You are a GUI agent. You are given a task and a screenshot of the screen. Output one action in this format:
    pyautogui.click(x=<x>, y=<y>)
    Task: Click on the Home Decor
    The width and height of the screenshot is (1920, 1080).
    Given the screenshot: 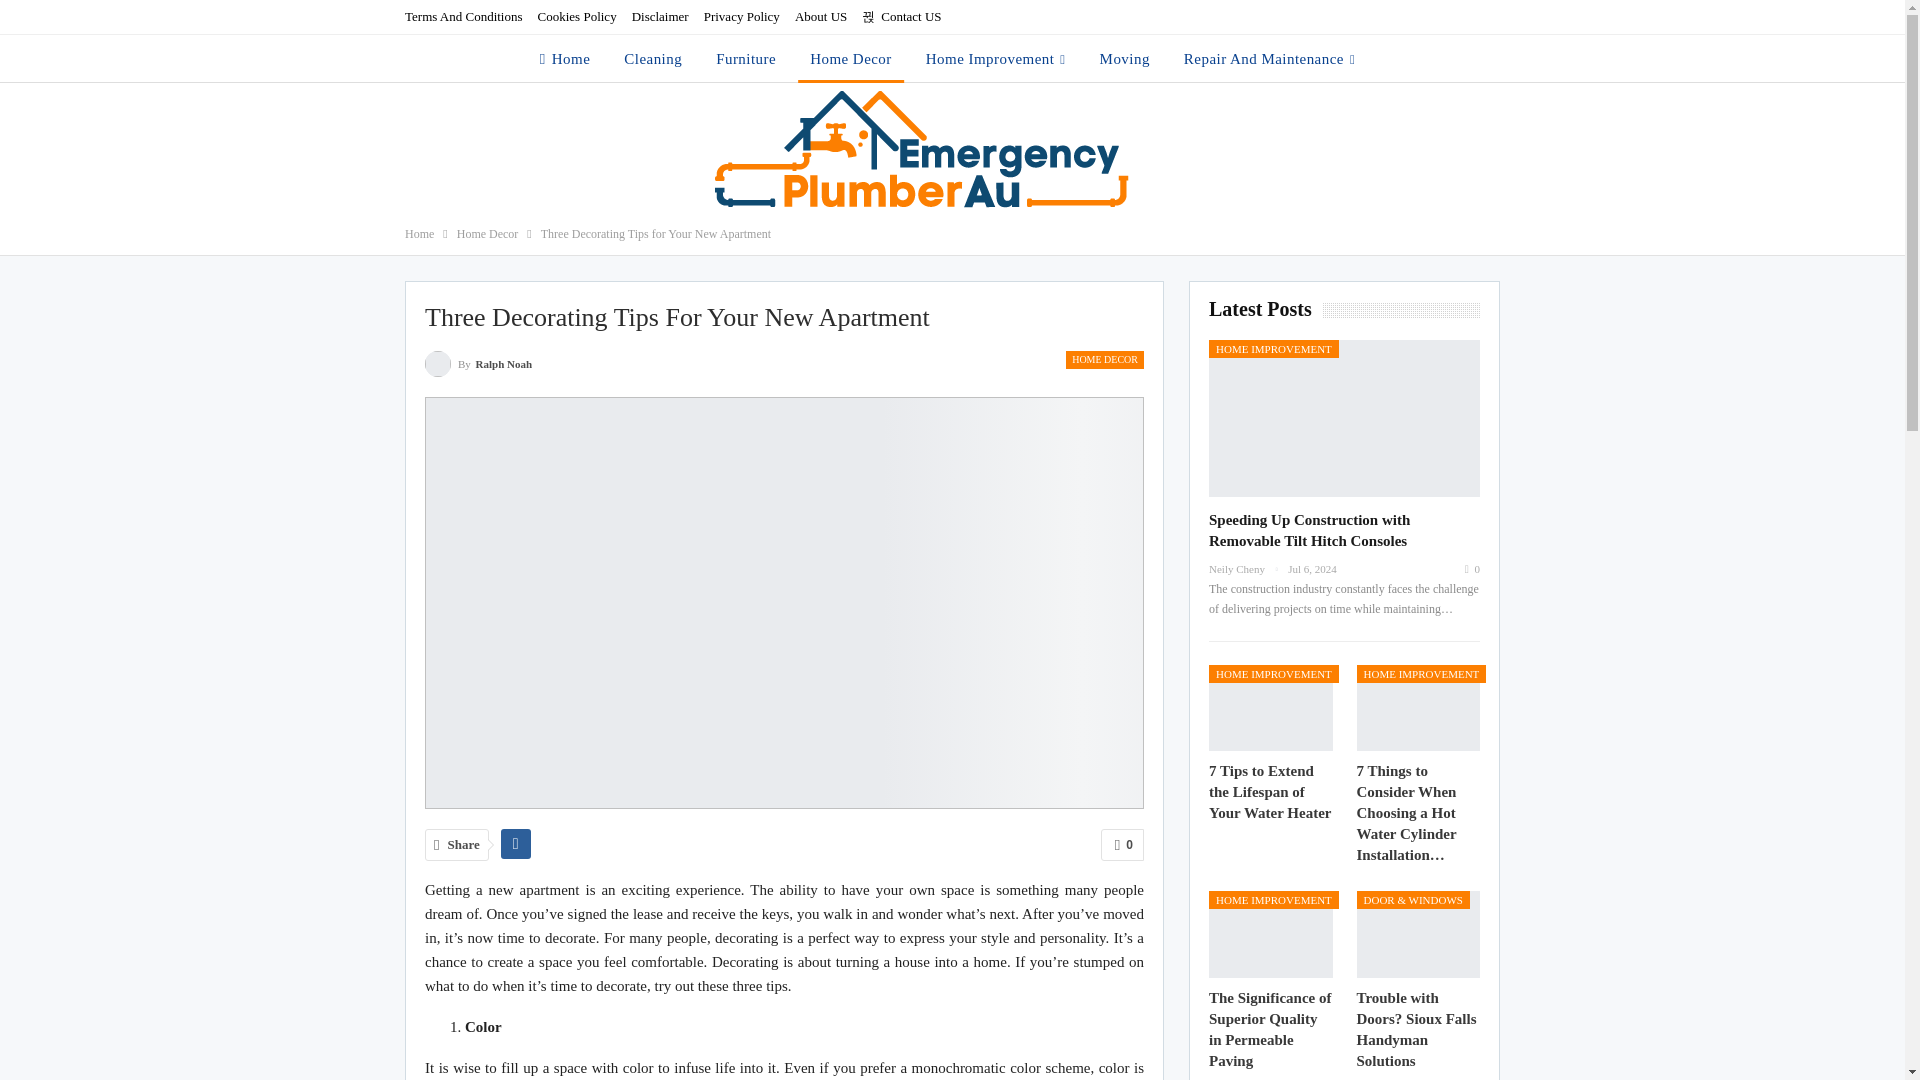 What is the action you would take?
    pyautogui.click(x=851, y=58)
    